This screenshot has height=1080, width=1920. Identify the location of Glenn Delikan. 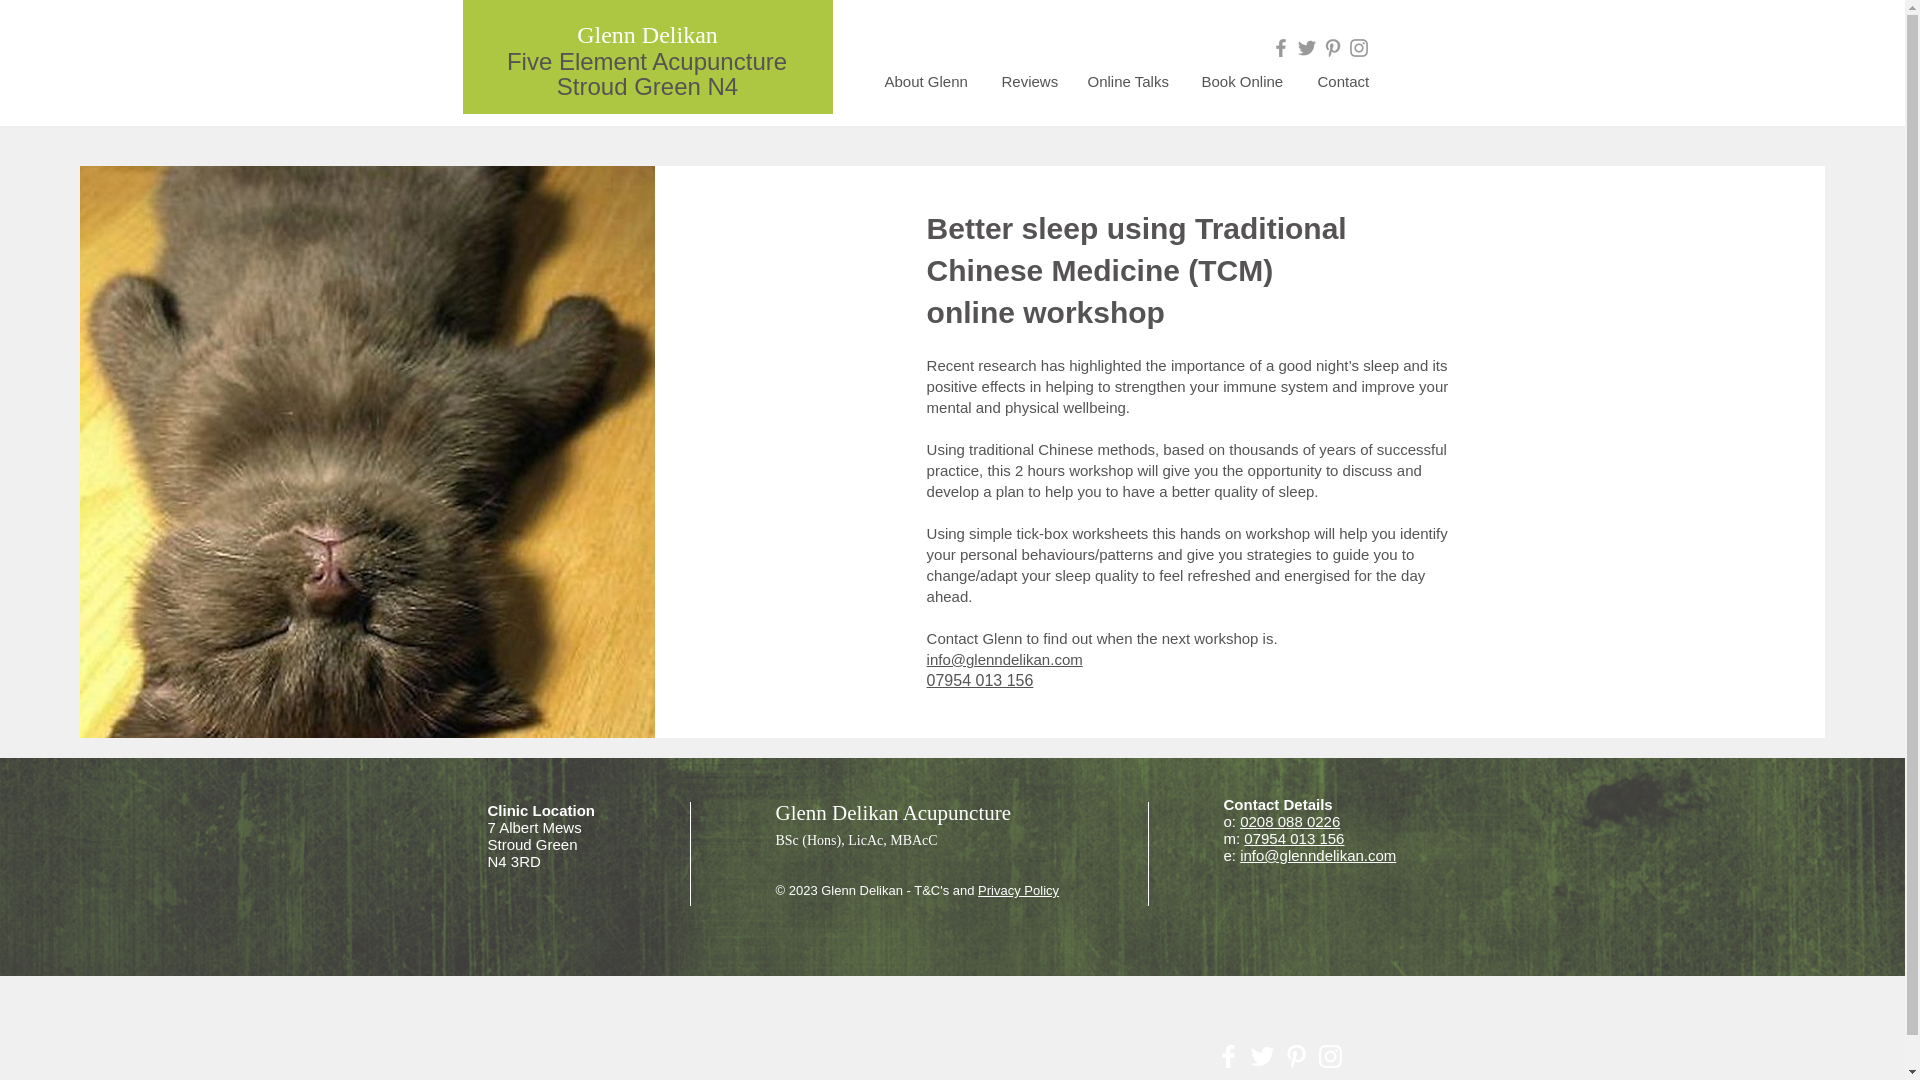
(648, 34).